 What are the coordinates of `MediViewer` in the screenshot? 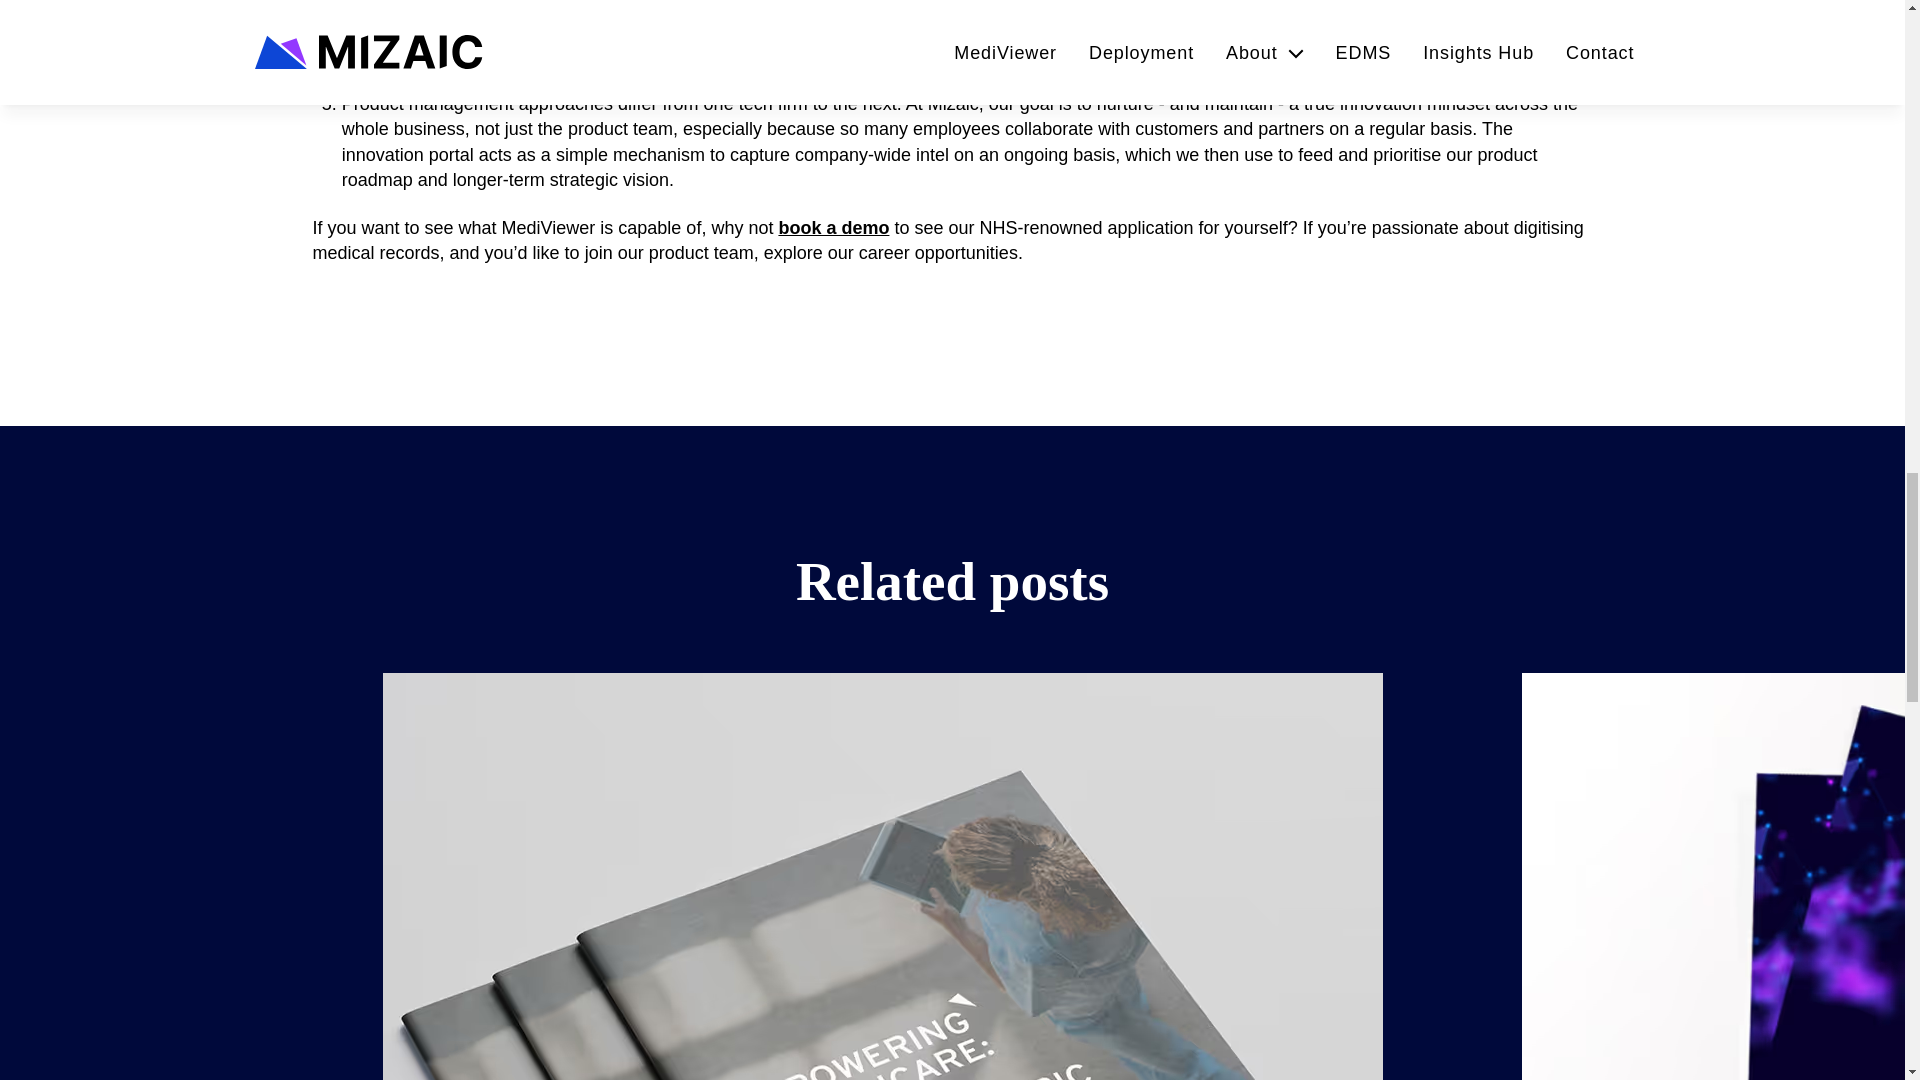 It's located at (837, 70).